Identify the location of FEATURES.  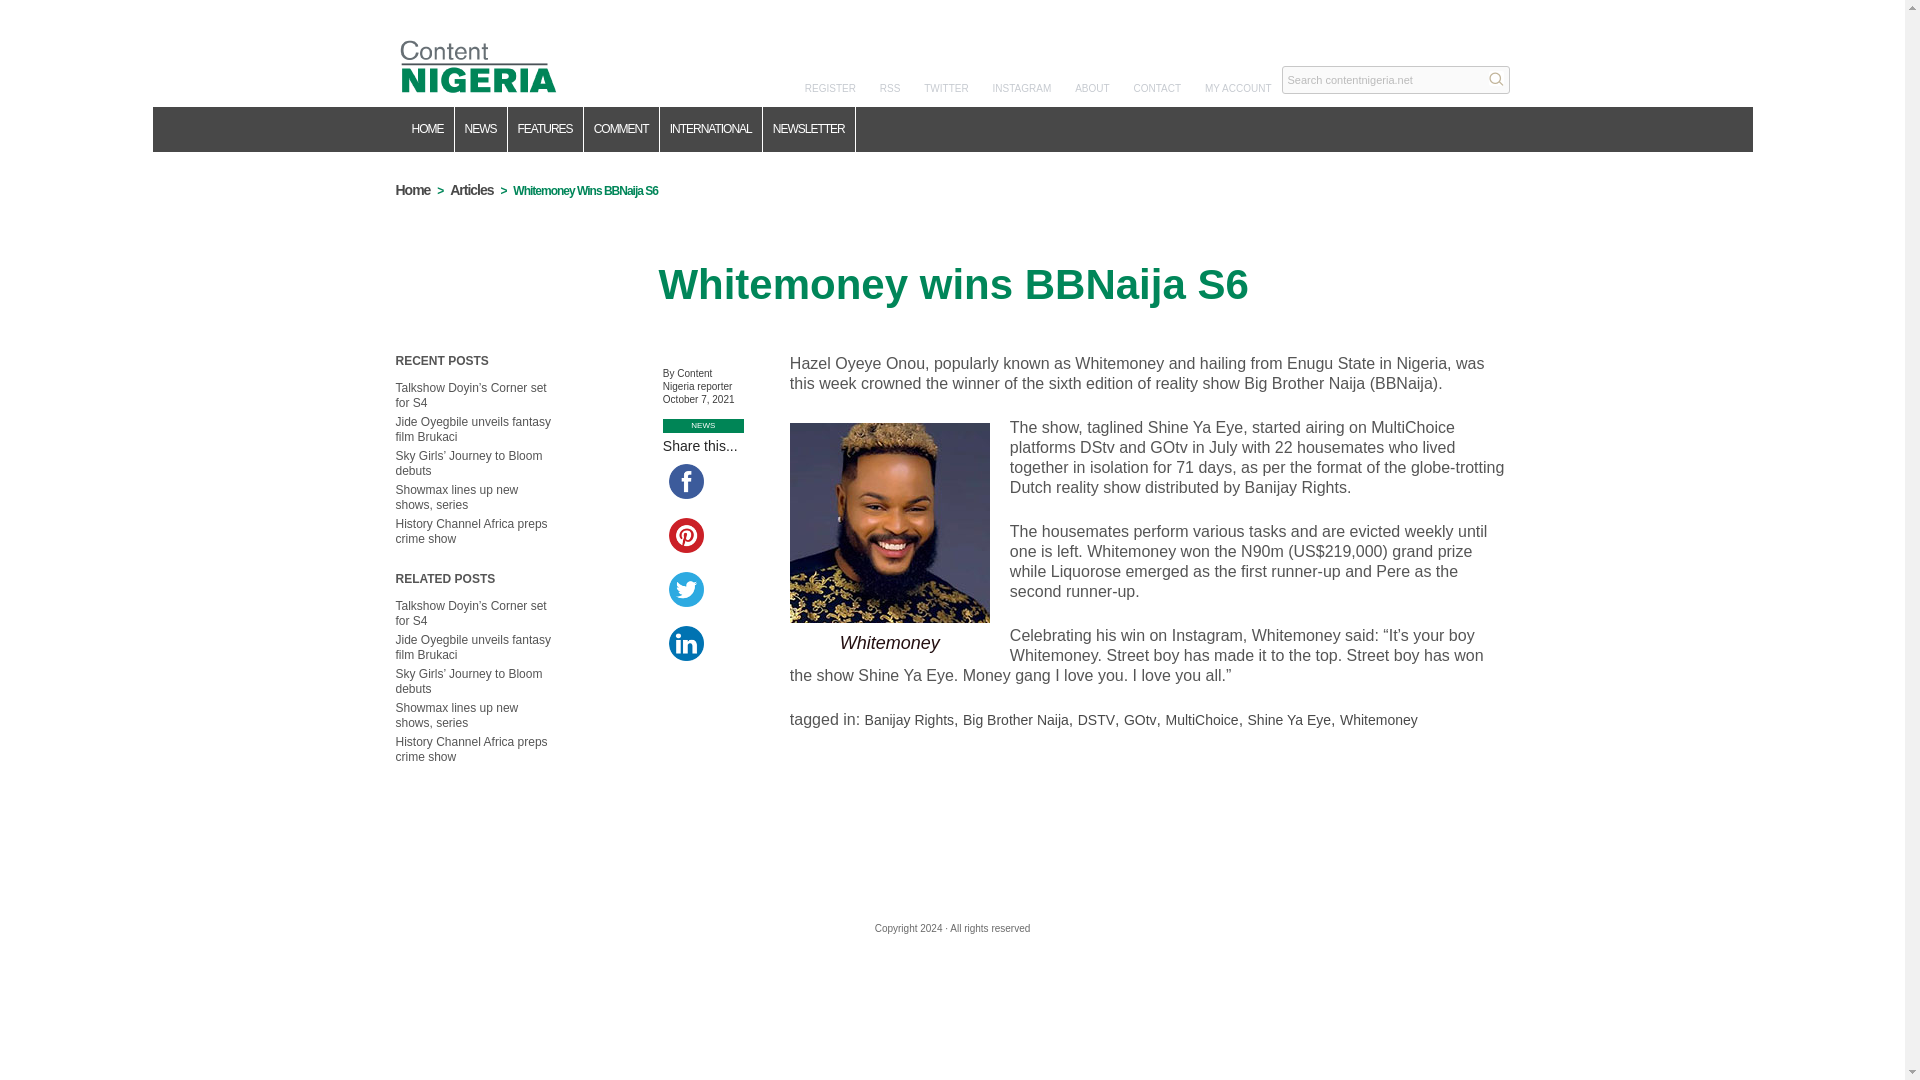
(546, 129).